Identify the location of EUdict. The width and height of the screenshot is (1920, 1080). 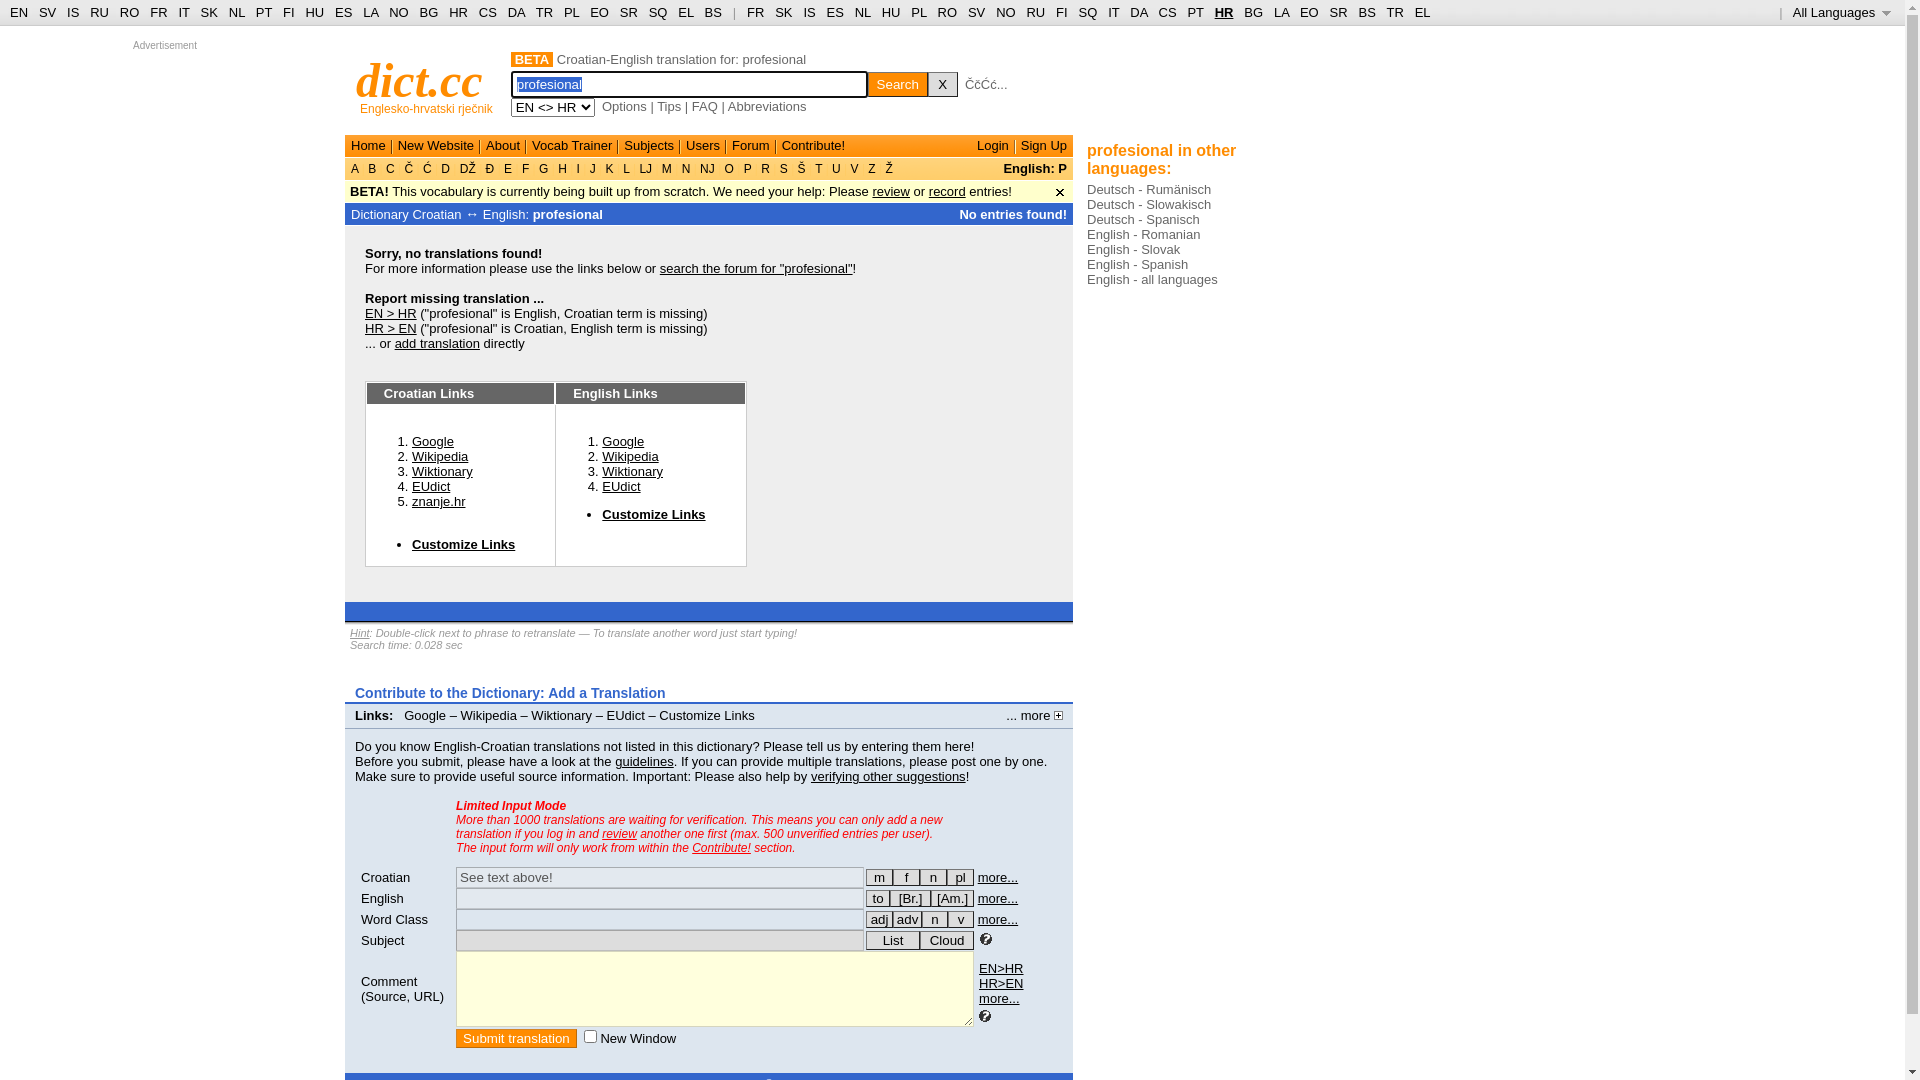
(431, 486).